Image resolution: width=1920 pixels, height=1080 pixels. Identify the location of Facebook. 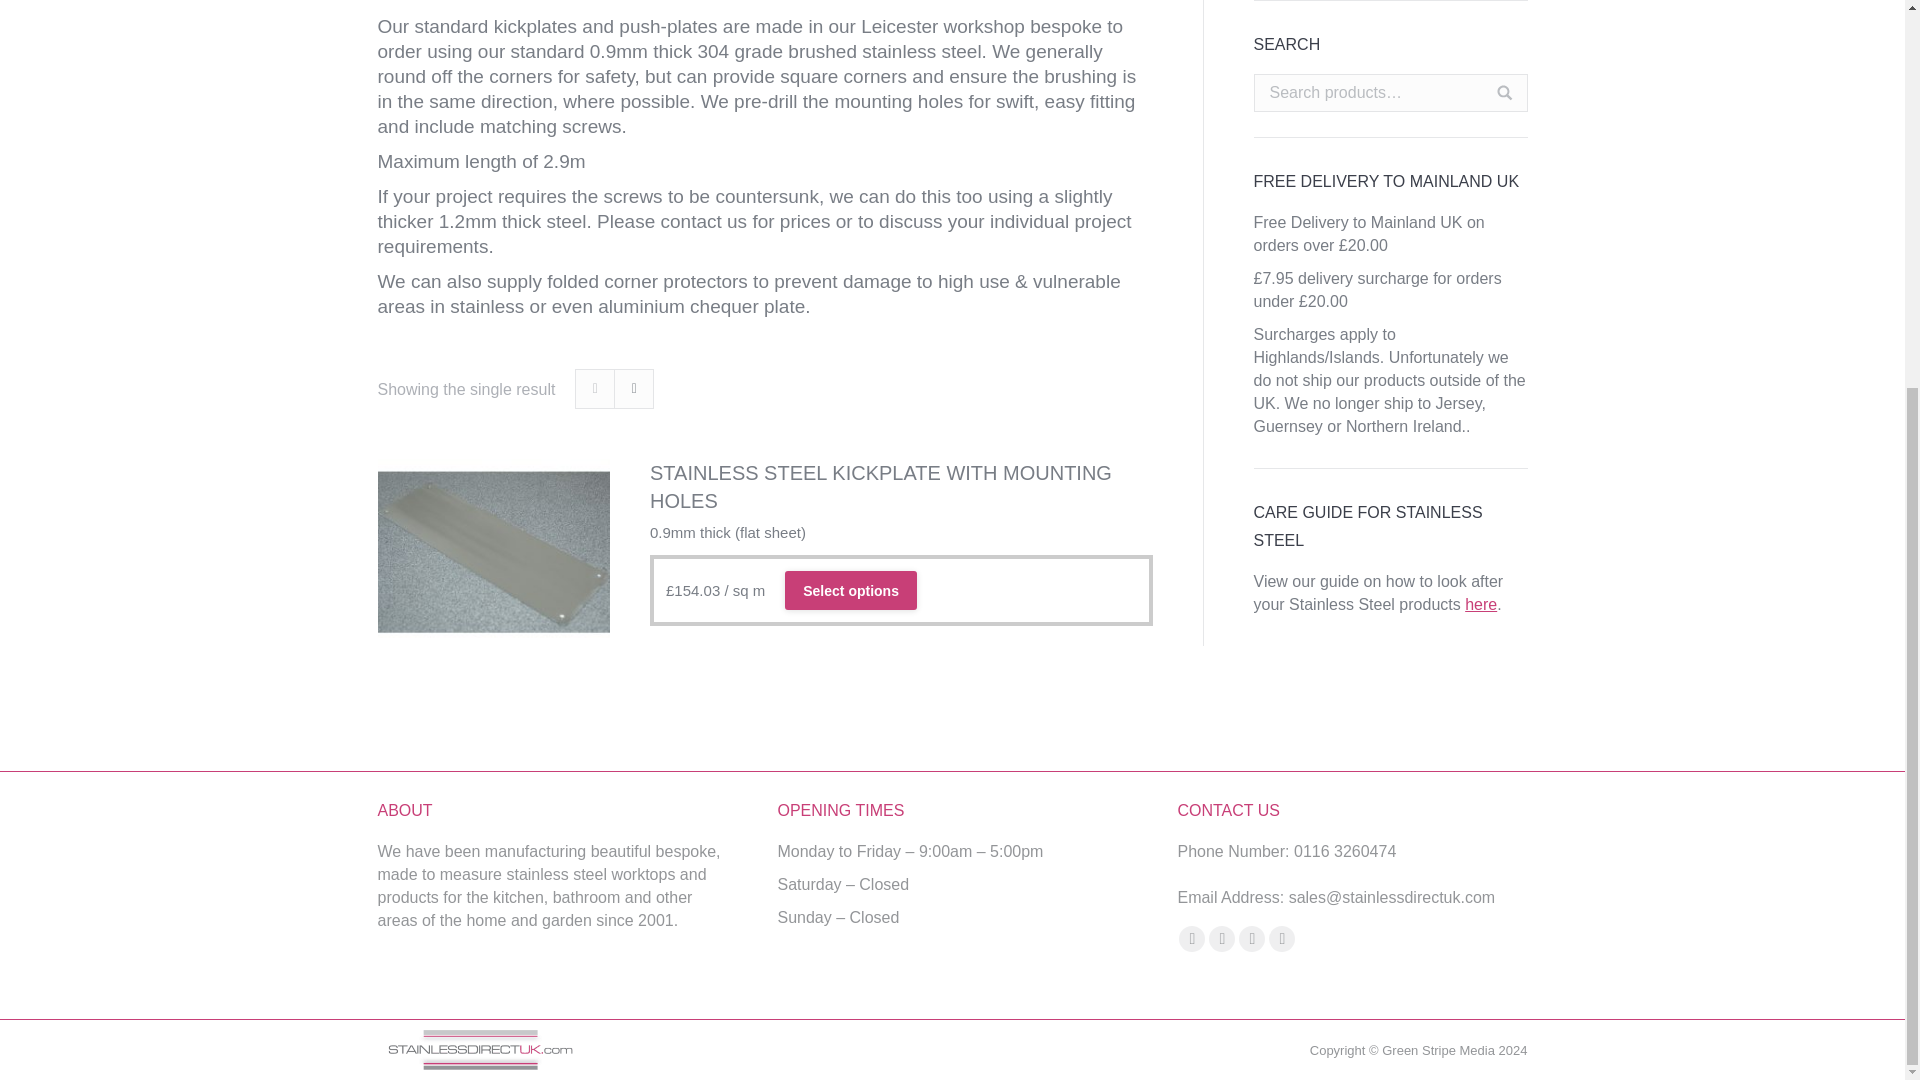
(1192, 938).